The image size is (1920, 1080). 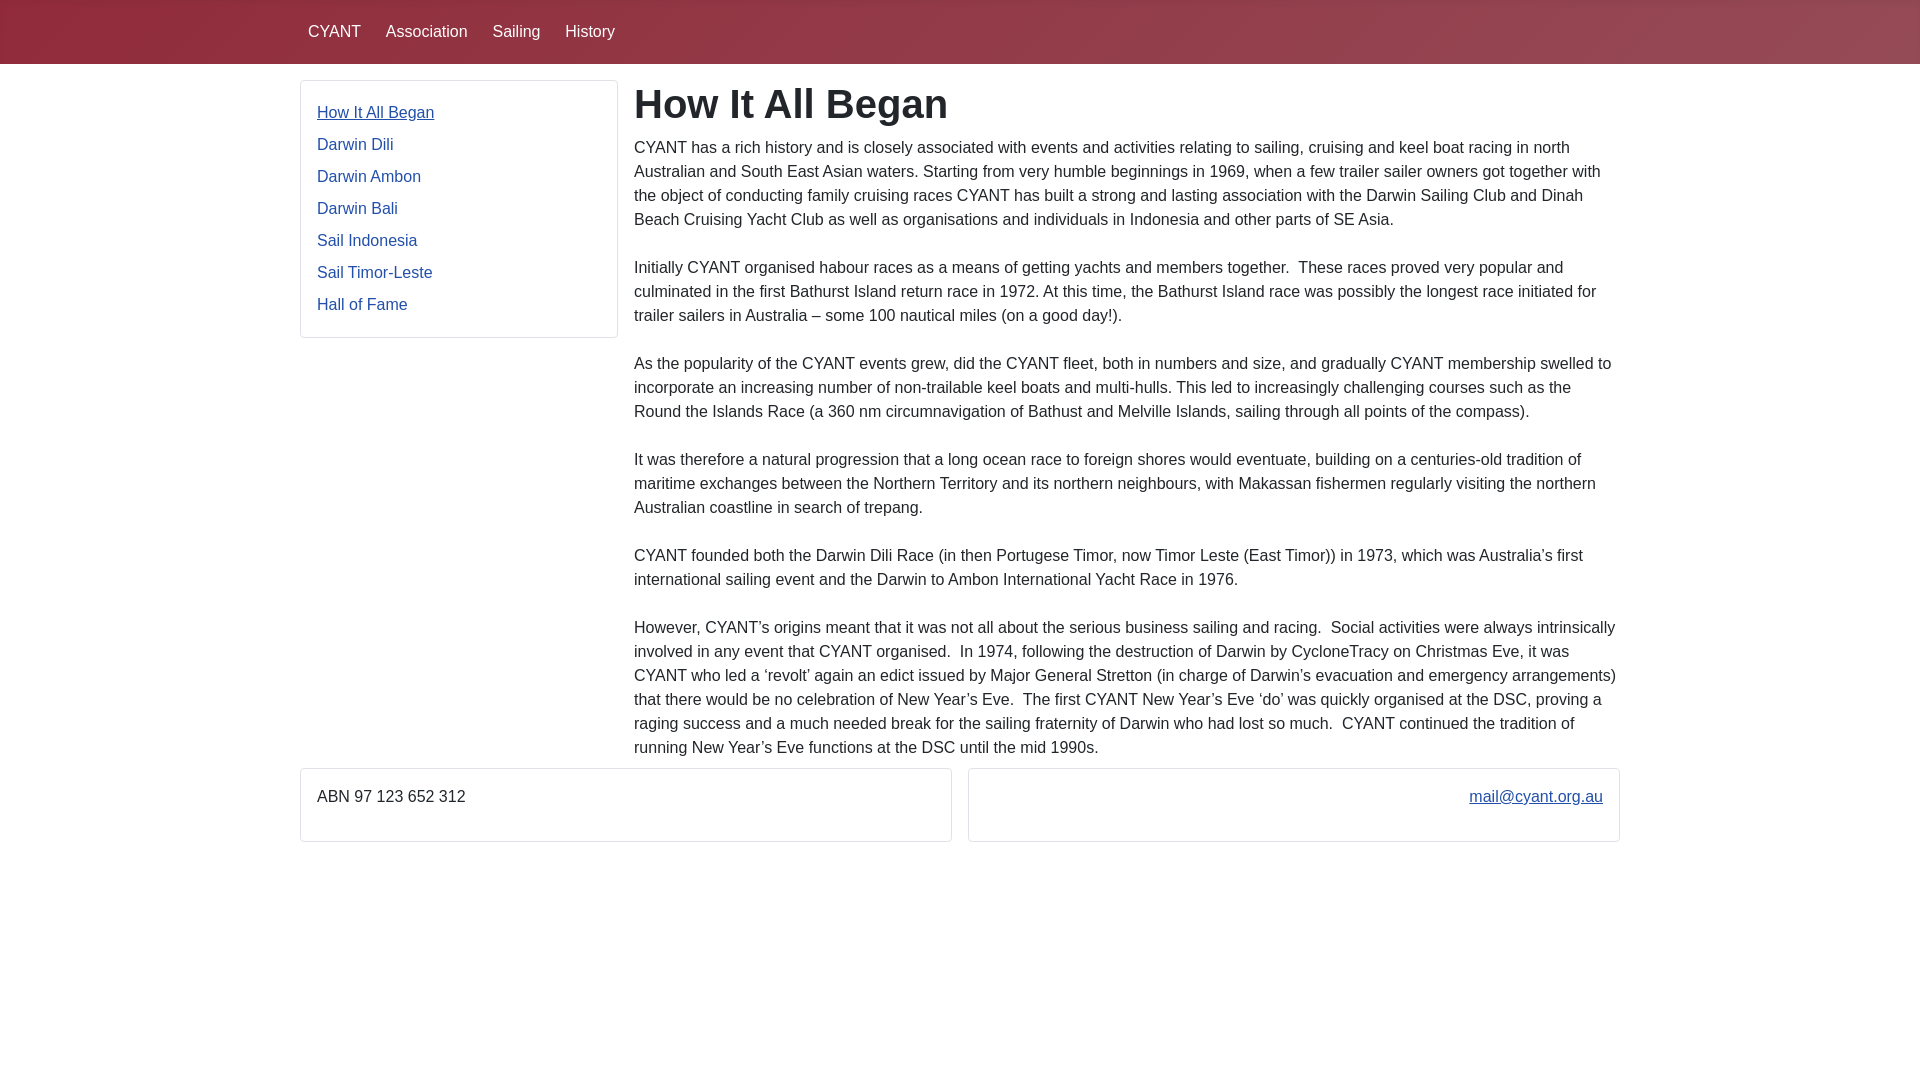 I want to click on Sail Indonesia, so click(x=368, y=240).